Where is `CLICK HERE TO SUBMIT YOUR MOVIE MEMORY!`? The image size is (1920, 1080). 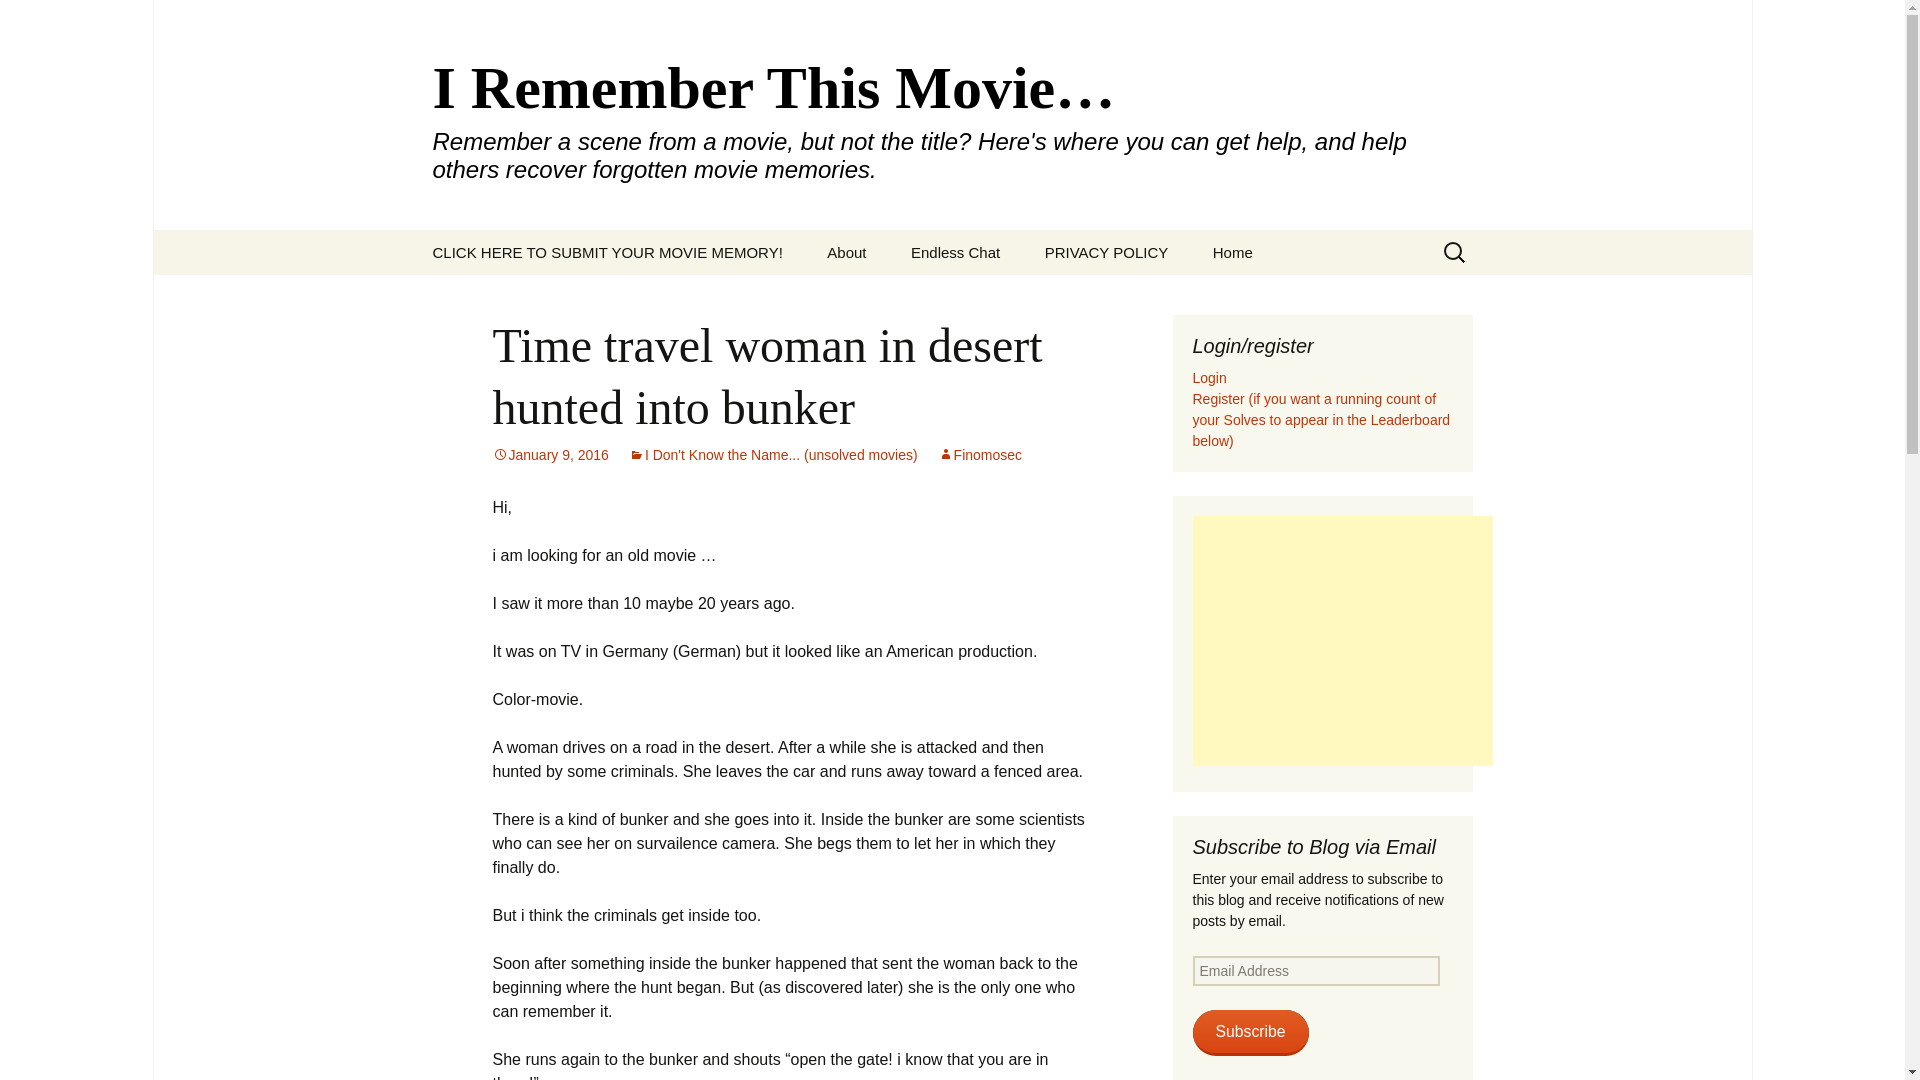
CLICK HERE TO SUBMIT YOUR MOVIE MEMORY! is located at coordinates (607, 252).